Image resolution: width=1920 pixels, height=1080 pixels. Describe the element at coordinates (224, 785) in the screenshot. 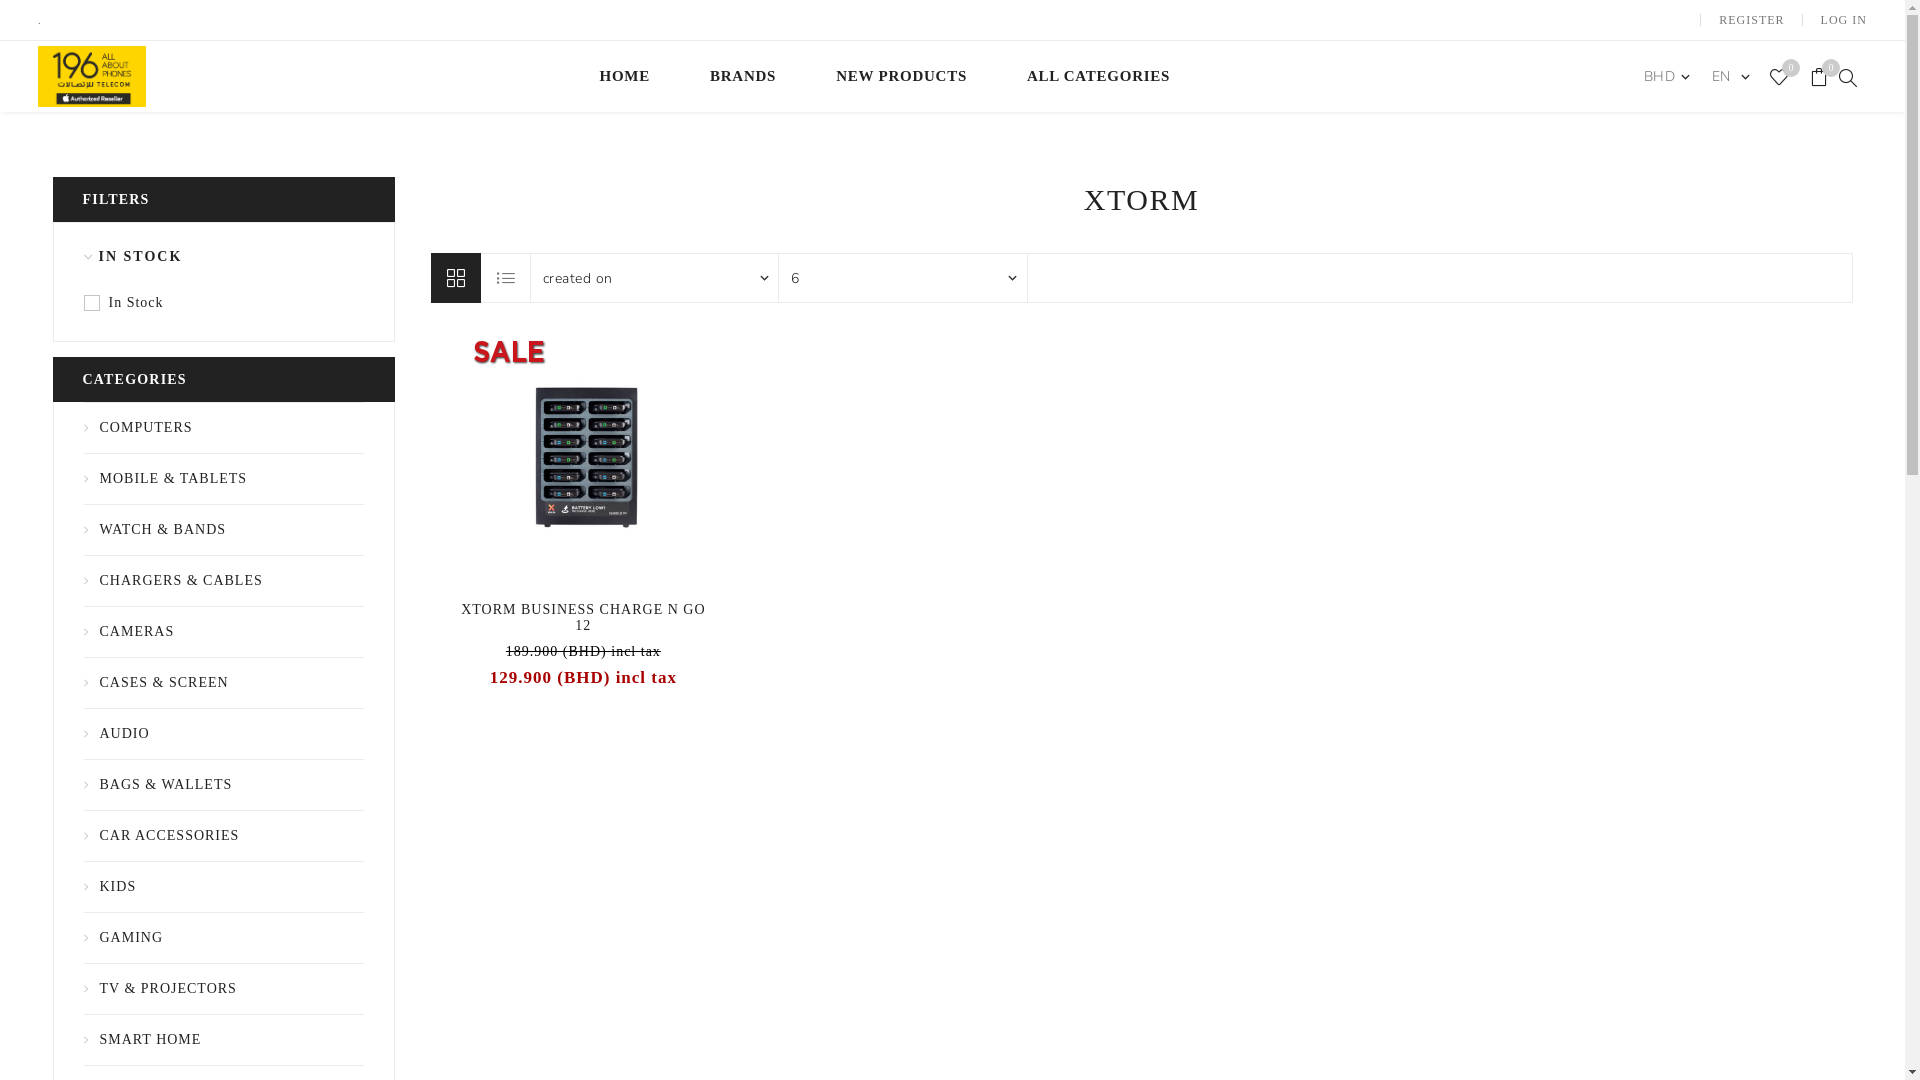

I see `BAGS & WALLETS` at that location.